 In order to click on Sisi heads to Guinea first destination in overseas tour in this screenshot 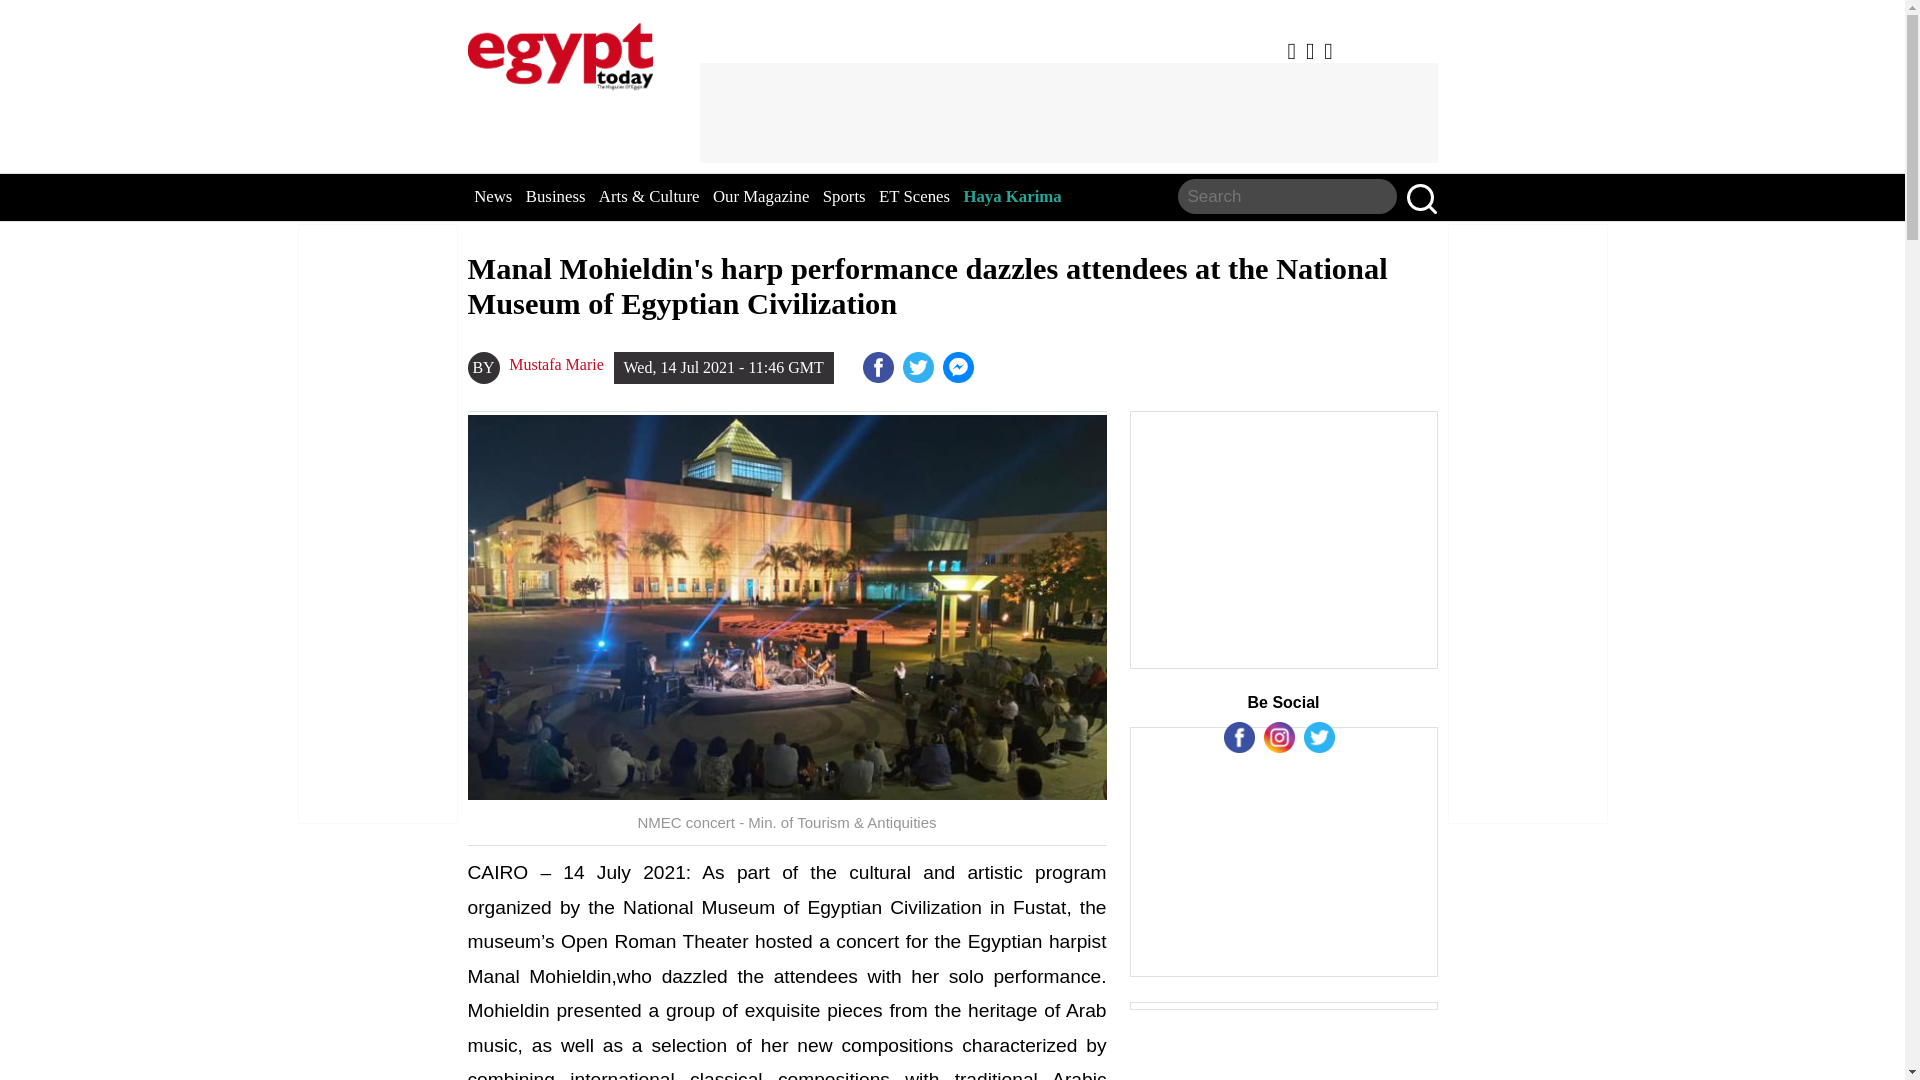, I will do `click(960, 368)`.